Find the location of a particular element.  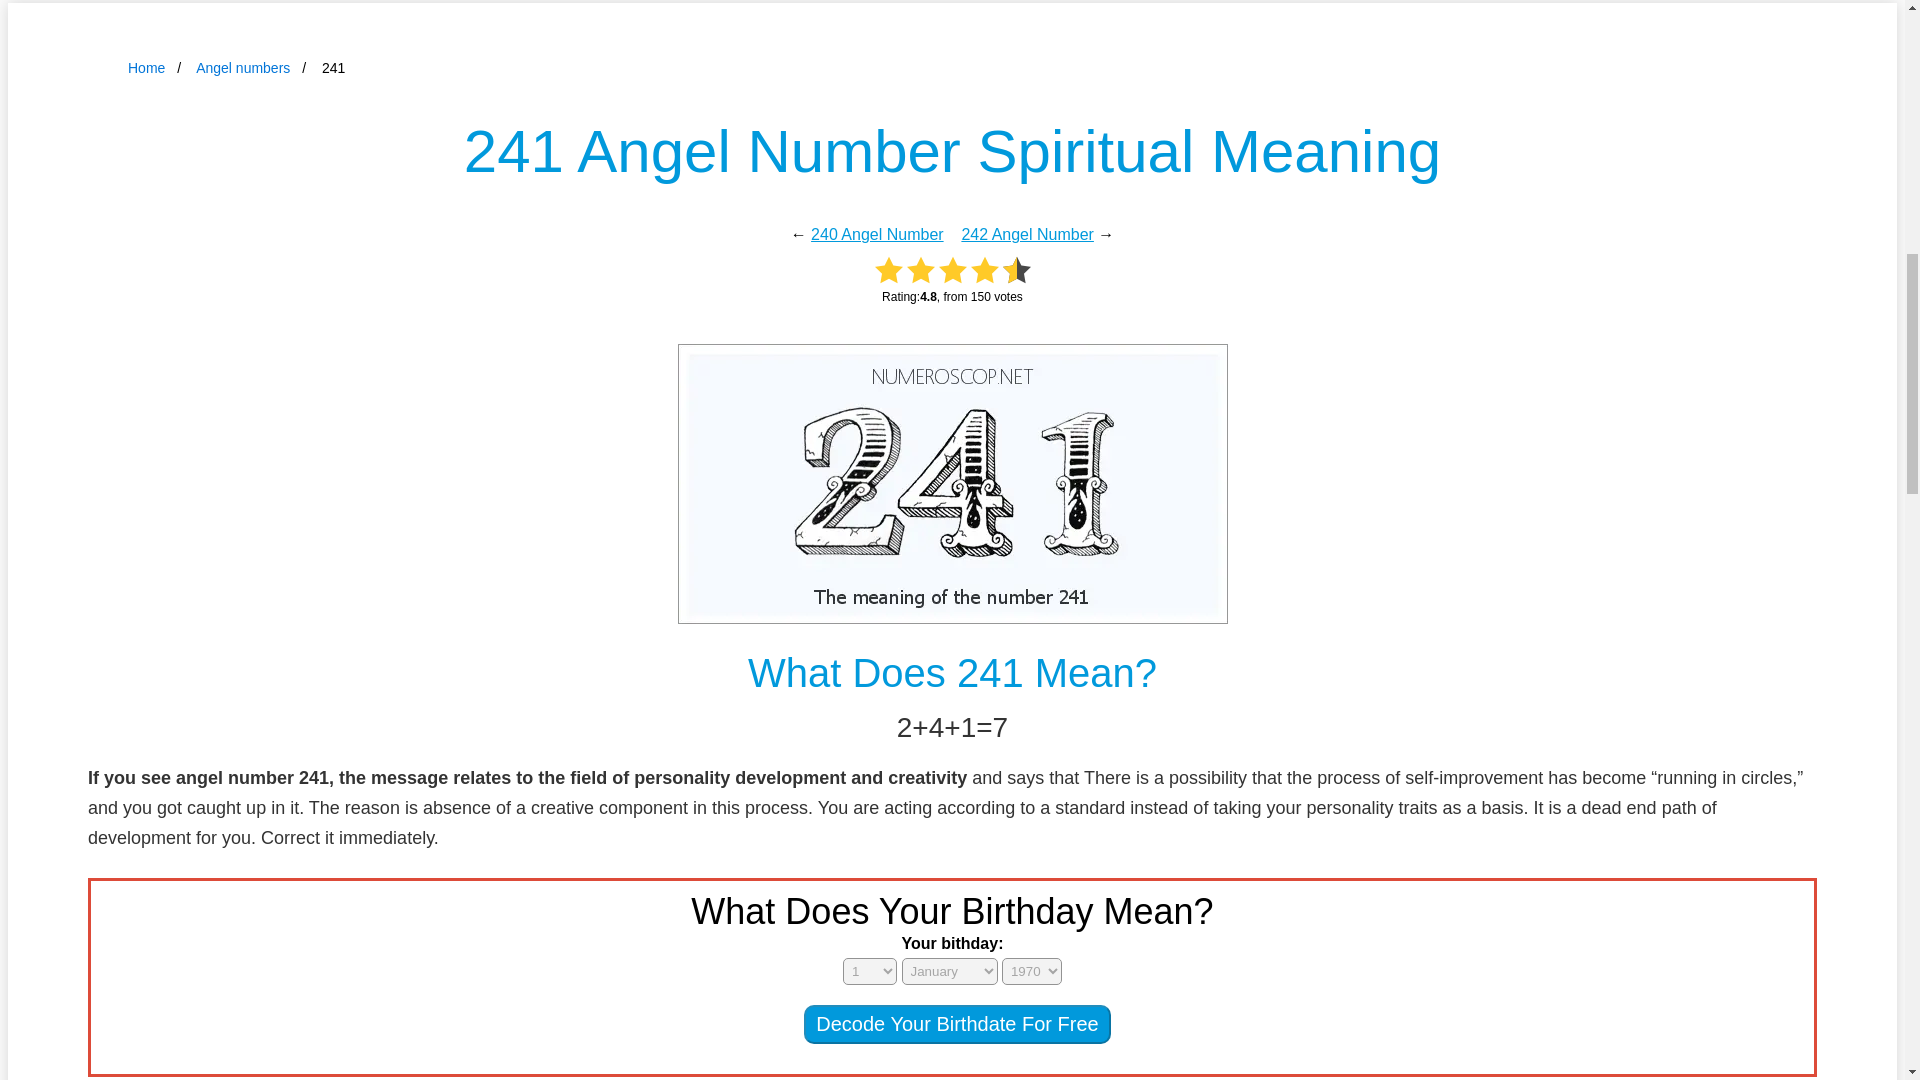

4 stars is located at coordinates (984, 270).